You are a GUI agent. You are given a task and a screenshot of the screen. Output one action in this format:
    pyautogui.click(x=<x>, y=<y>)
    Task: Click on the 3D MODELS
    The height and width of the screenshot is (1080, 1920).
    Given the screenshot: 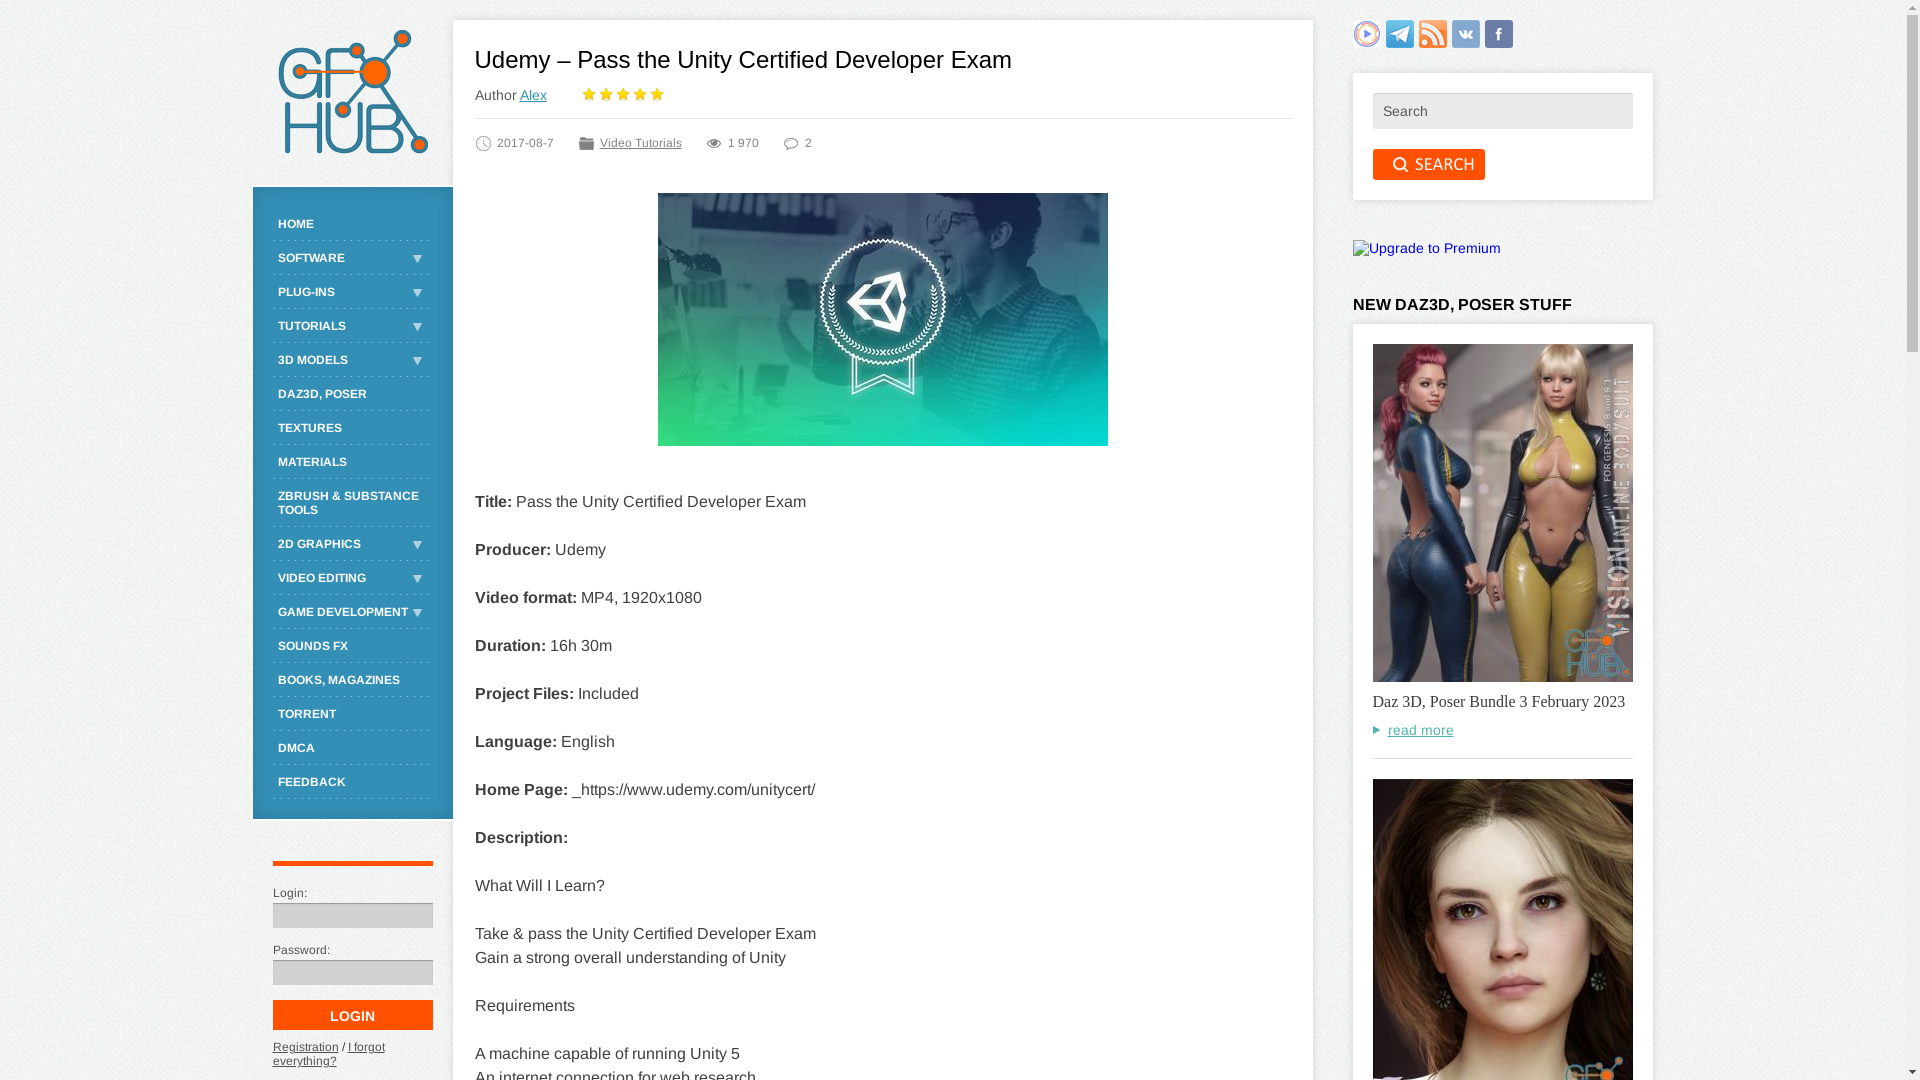 What is the action you would take?
    pyautogui.click(x=352, y=360)
    